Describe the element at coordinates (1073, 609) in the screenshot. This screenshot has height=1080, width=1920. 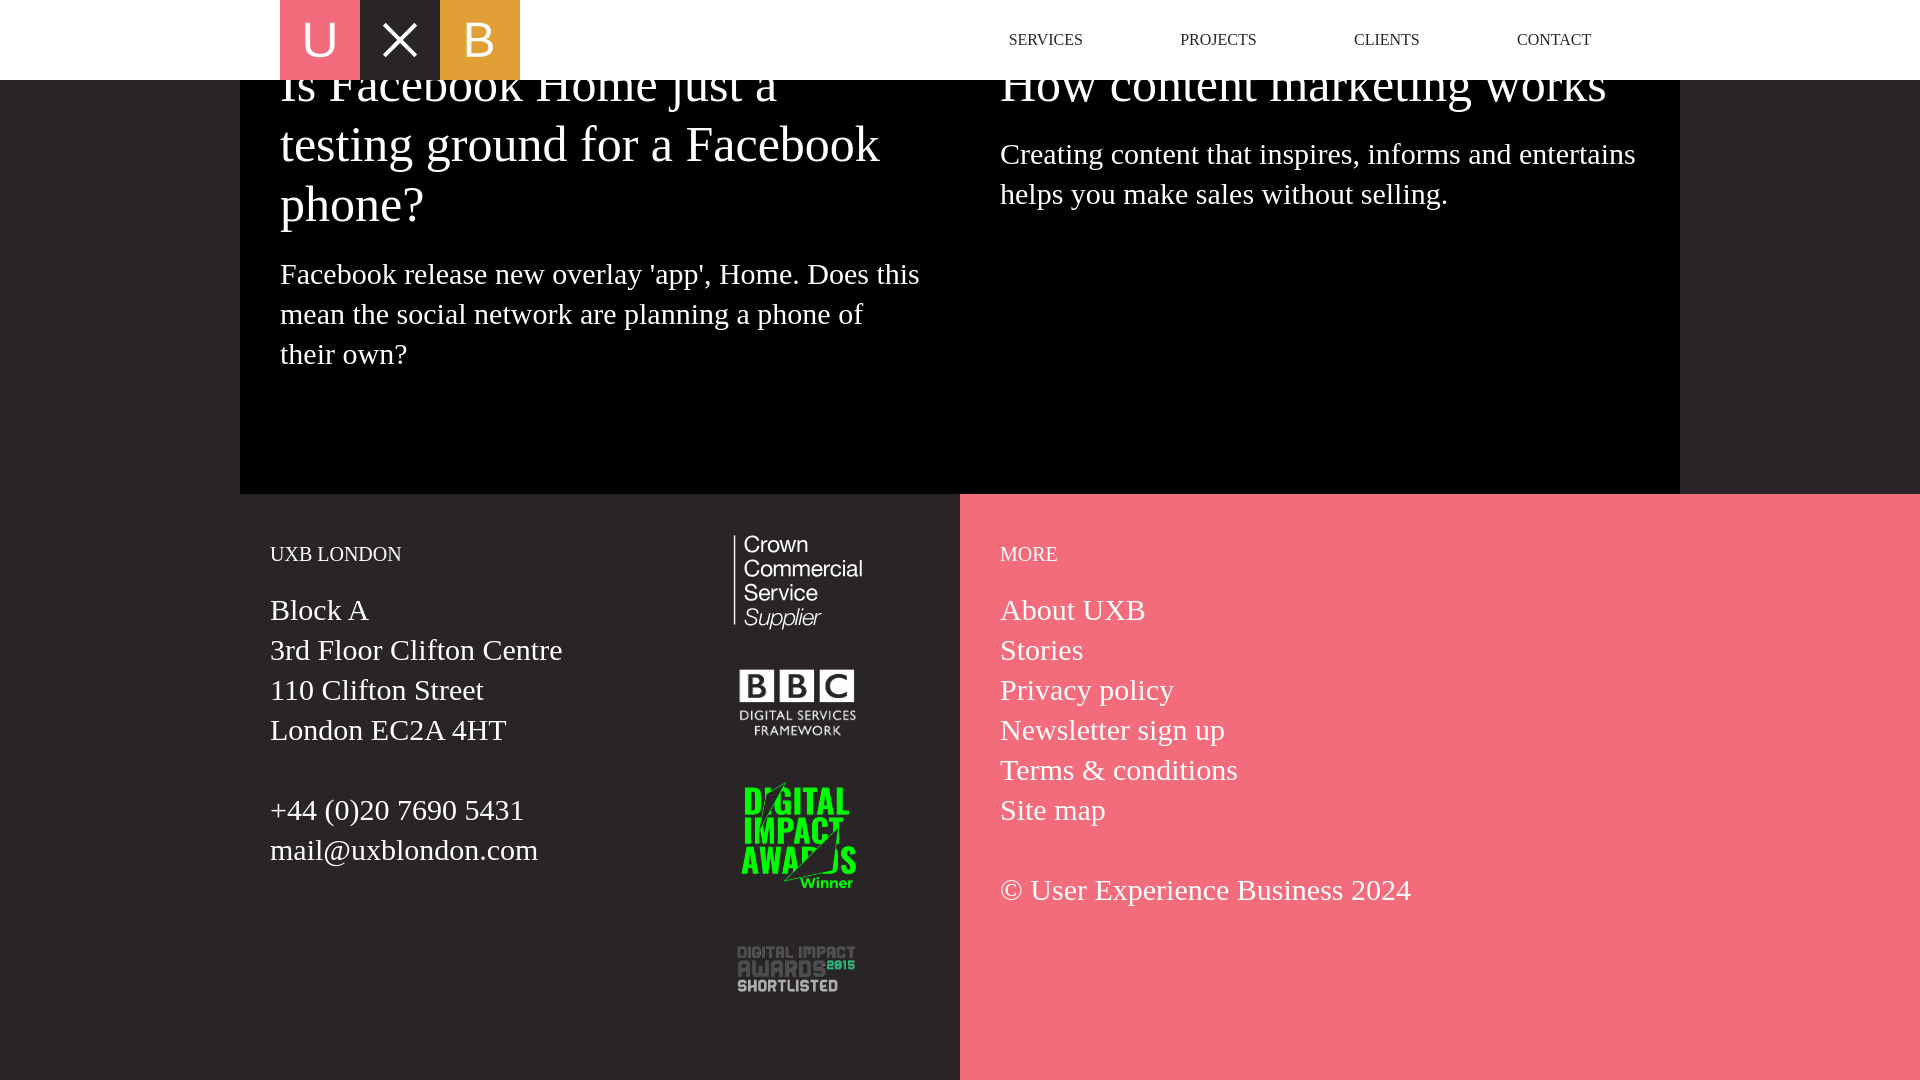
I see `About UXB` at that location.